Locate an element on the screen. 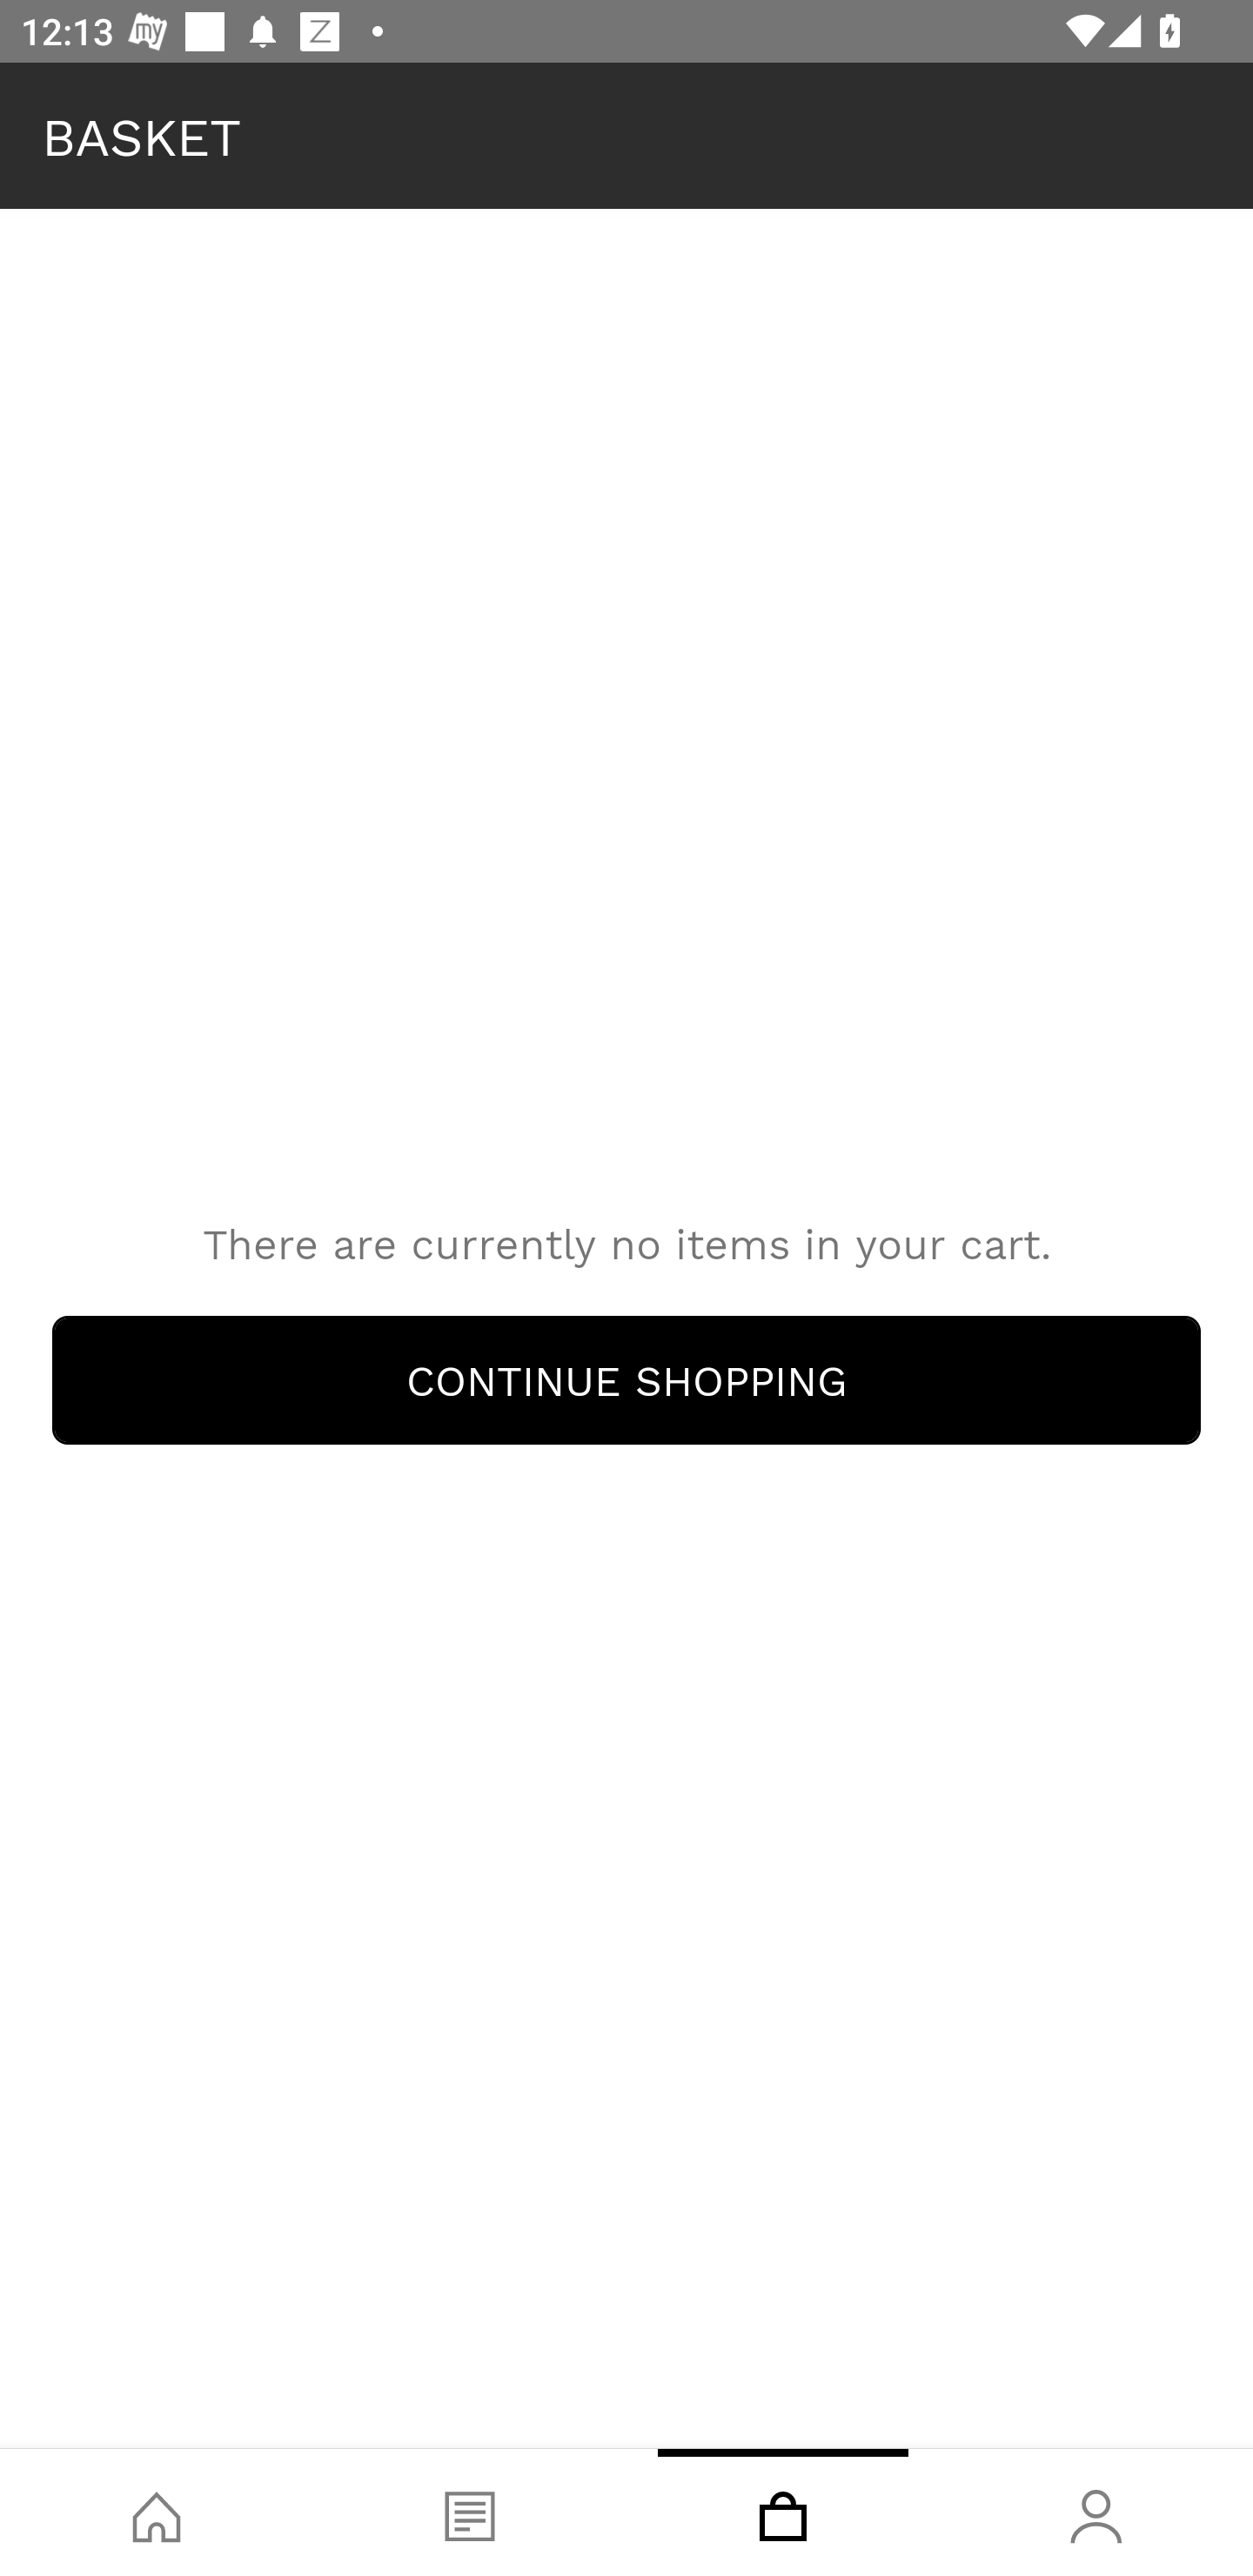  Shop, tab, 1 of 4 is located at coordinates (157, 2512).